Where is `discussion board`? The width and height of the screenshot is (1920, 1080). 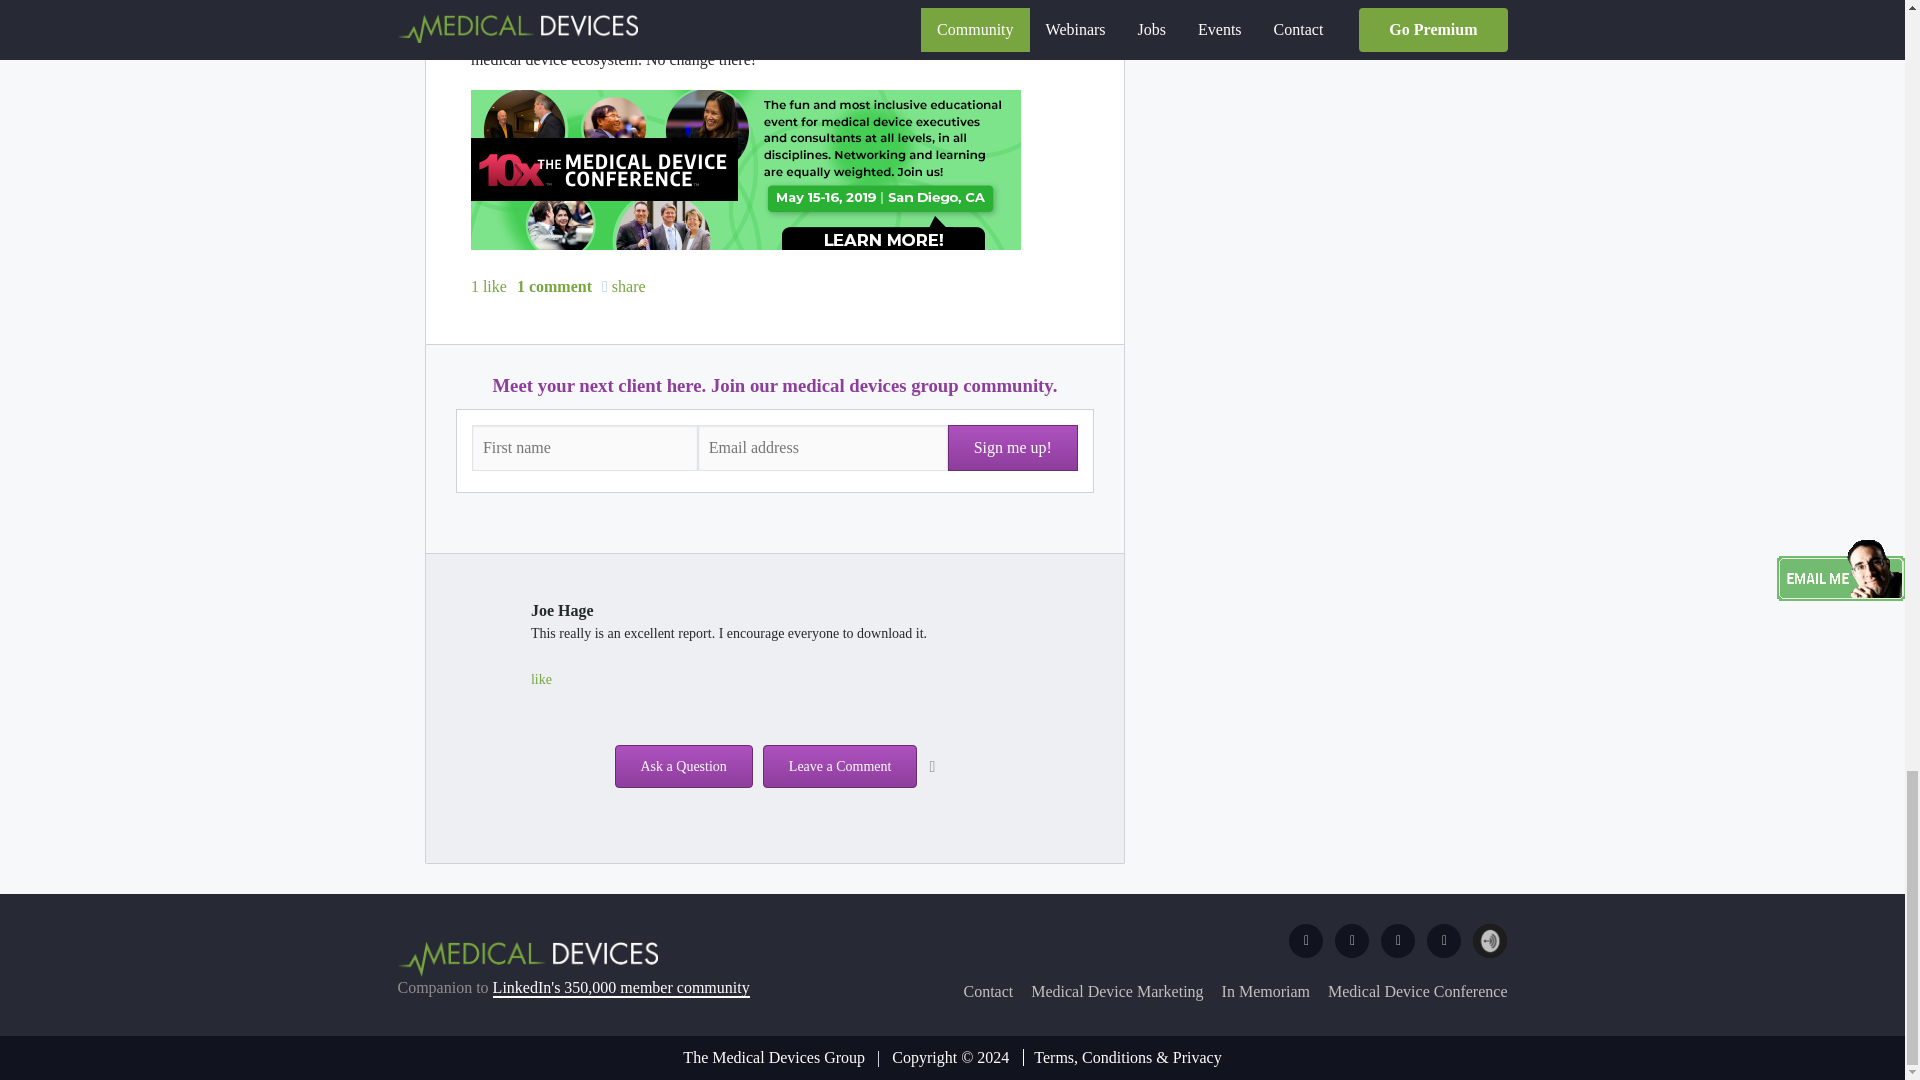 discussion board is located at coordinates (524, 36).